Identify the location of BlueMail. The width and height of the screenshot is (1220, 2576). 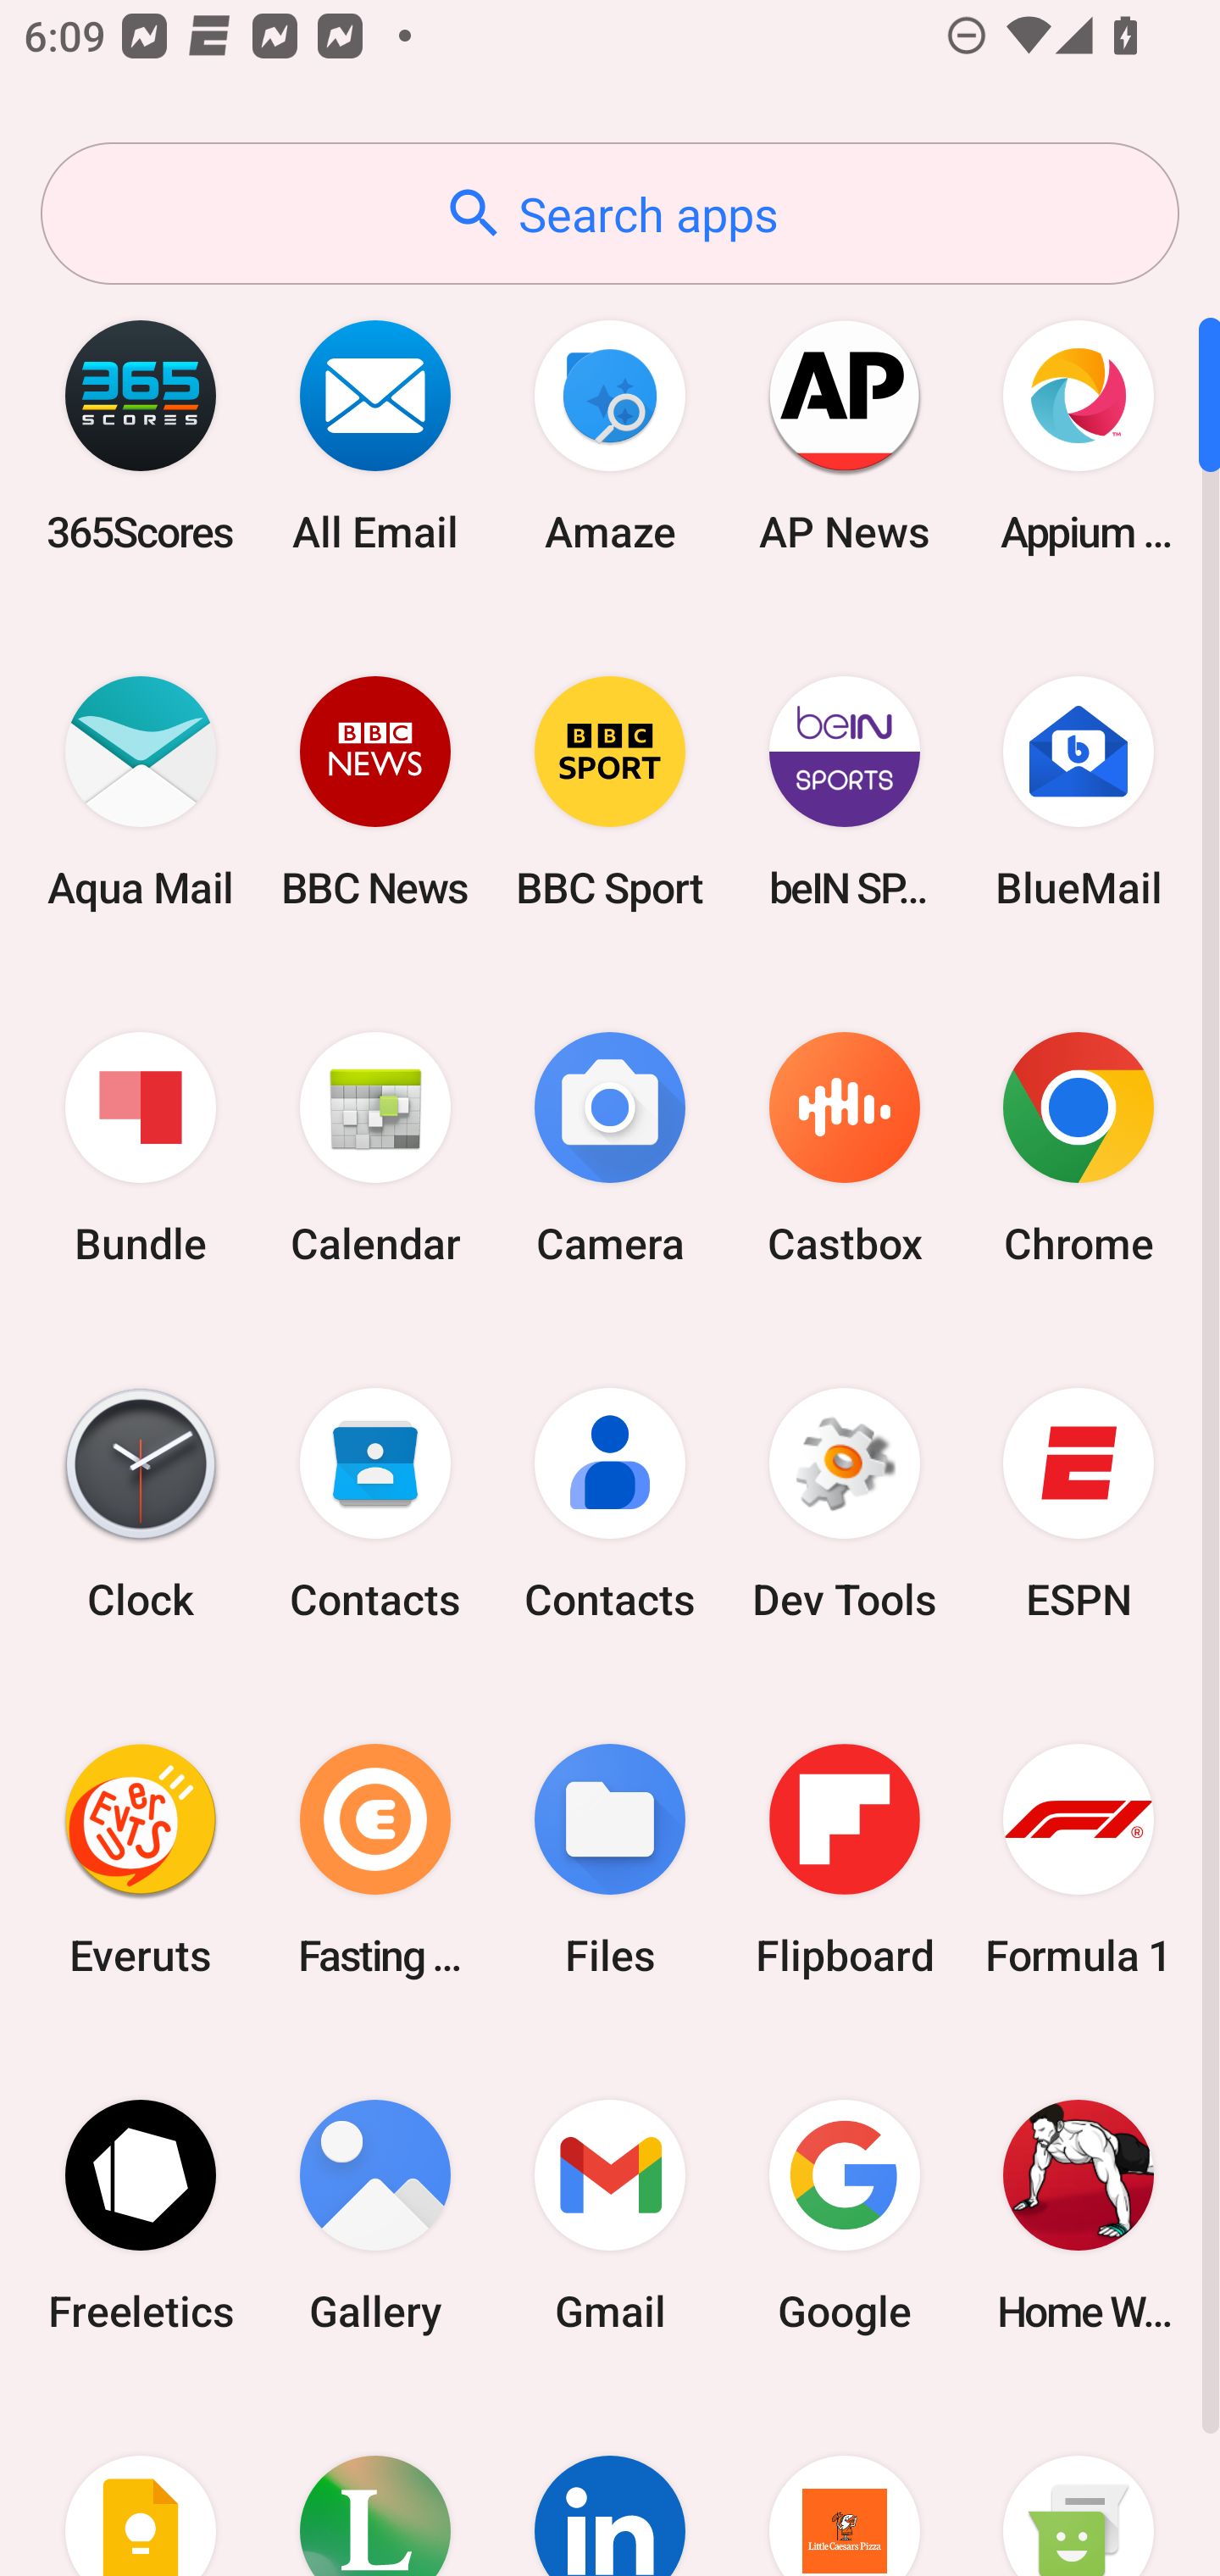
(1079, 791).